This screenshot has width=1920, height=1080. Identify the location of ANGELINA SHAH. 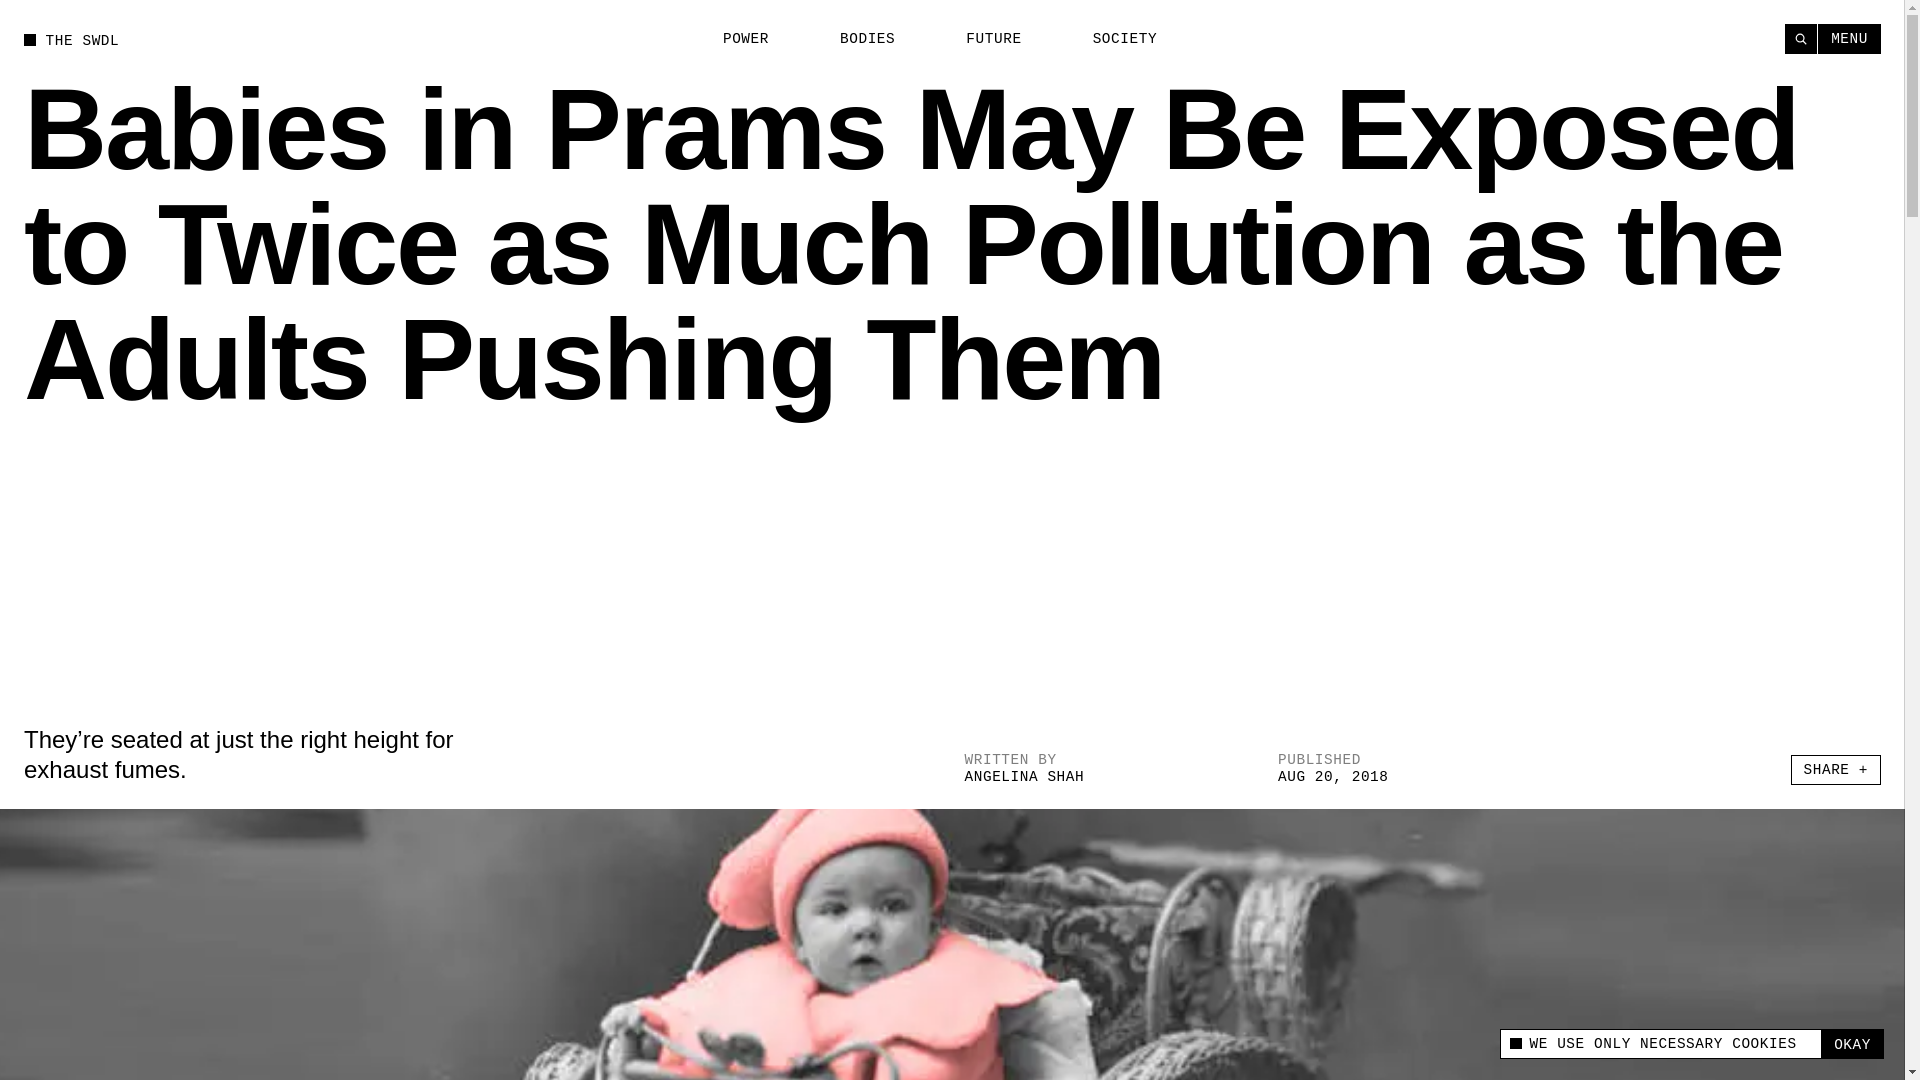
(1024, 776).